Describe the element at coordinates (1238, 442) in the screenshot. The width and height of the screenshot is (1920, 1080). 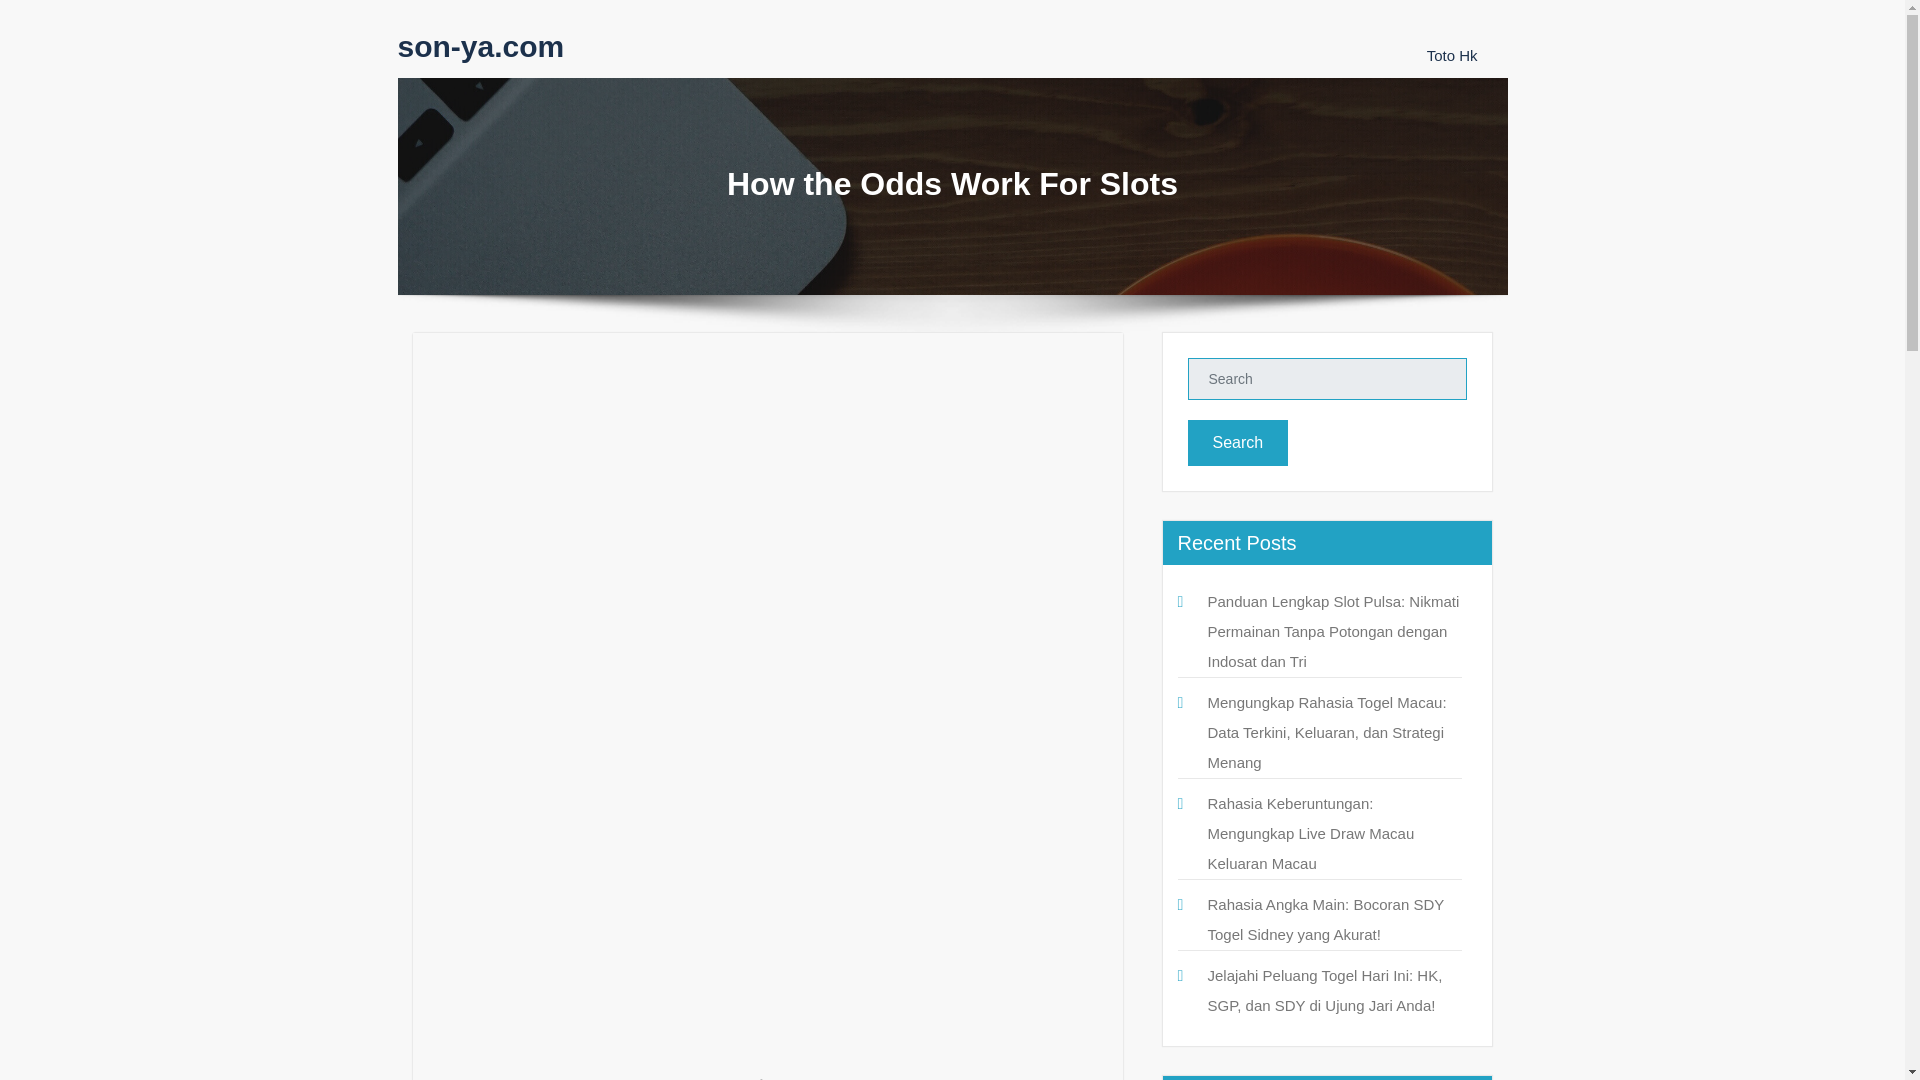
I see `Search` at that location.